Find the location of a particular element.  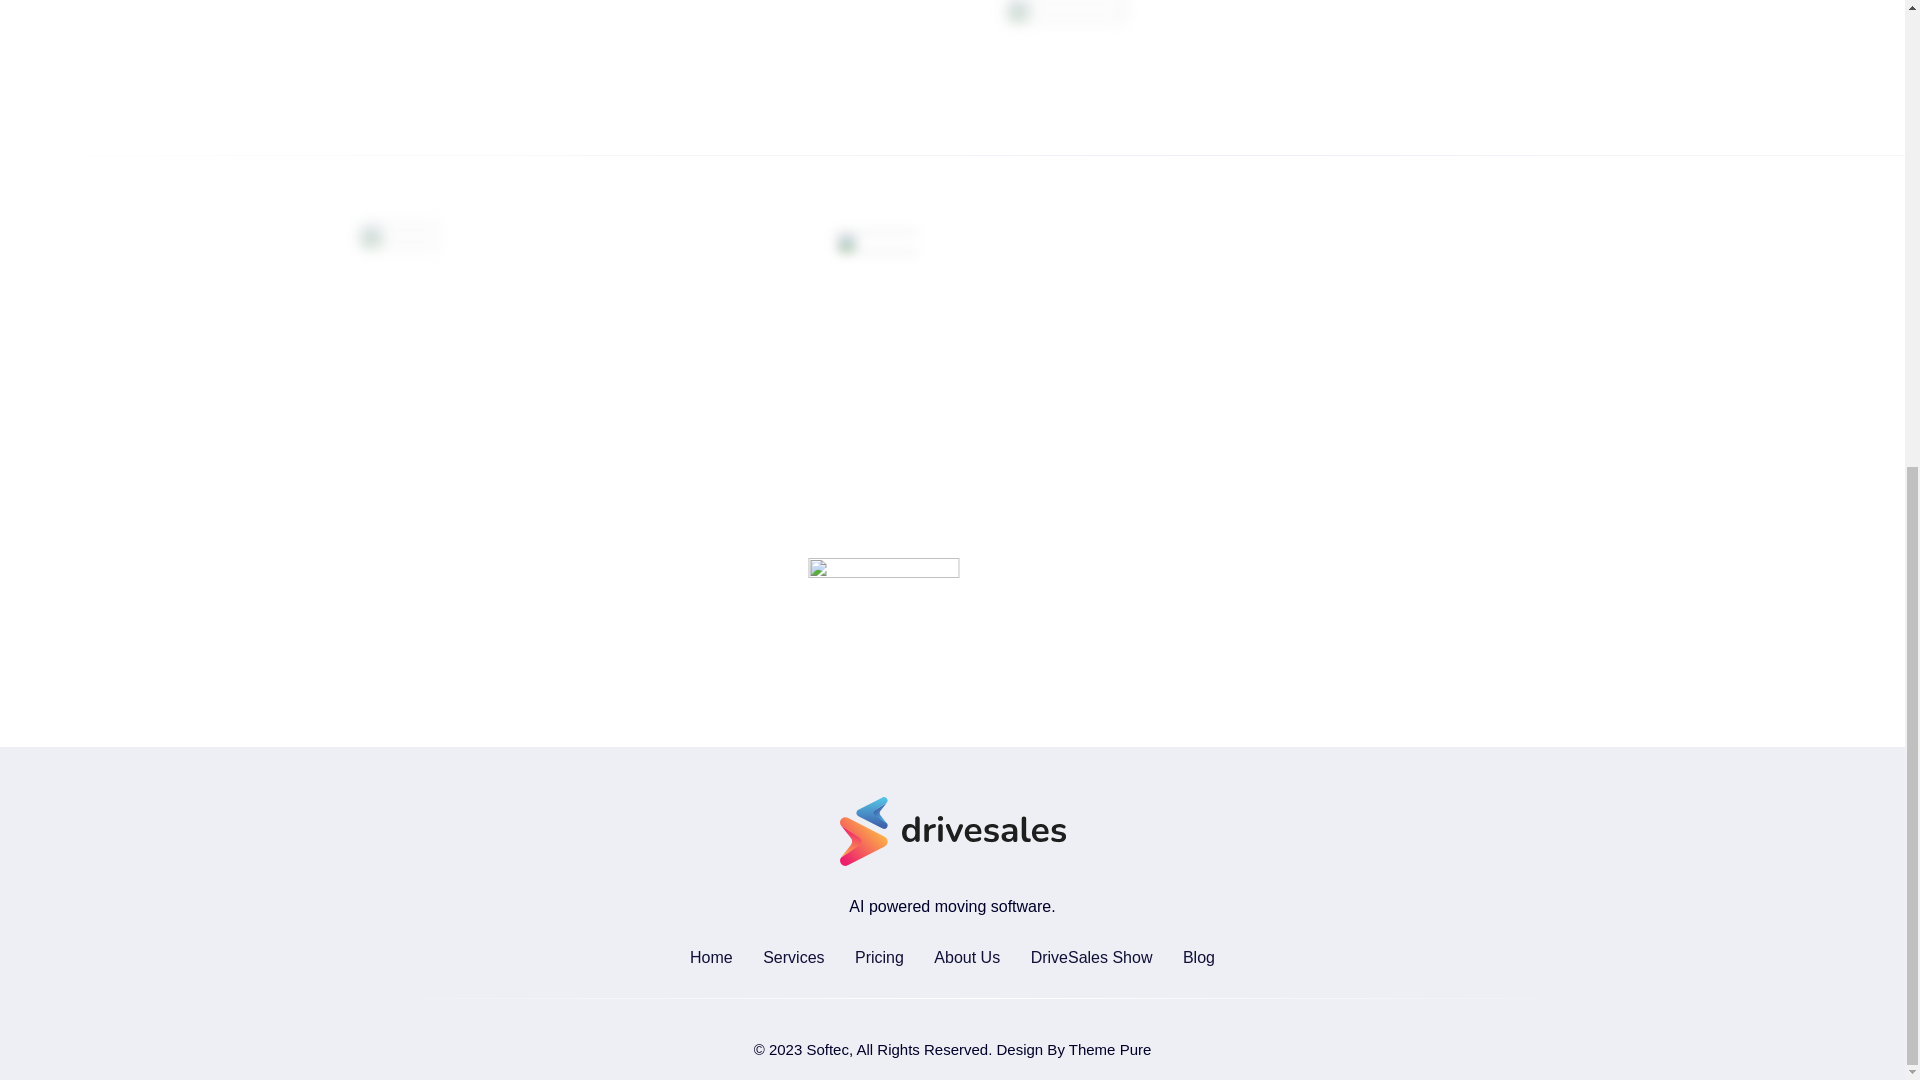

Services is located at coordinates (792, 957).